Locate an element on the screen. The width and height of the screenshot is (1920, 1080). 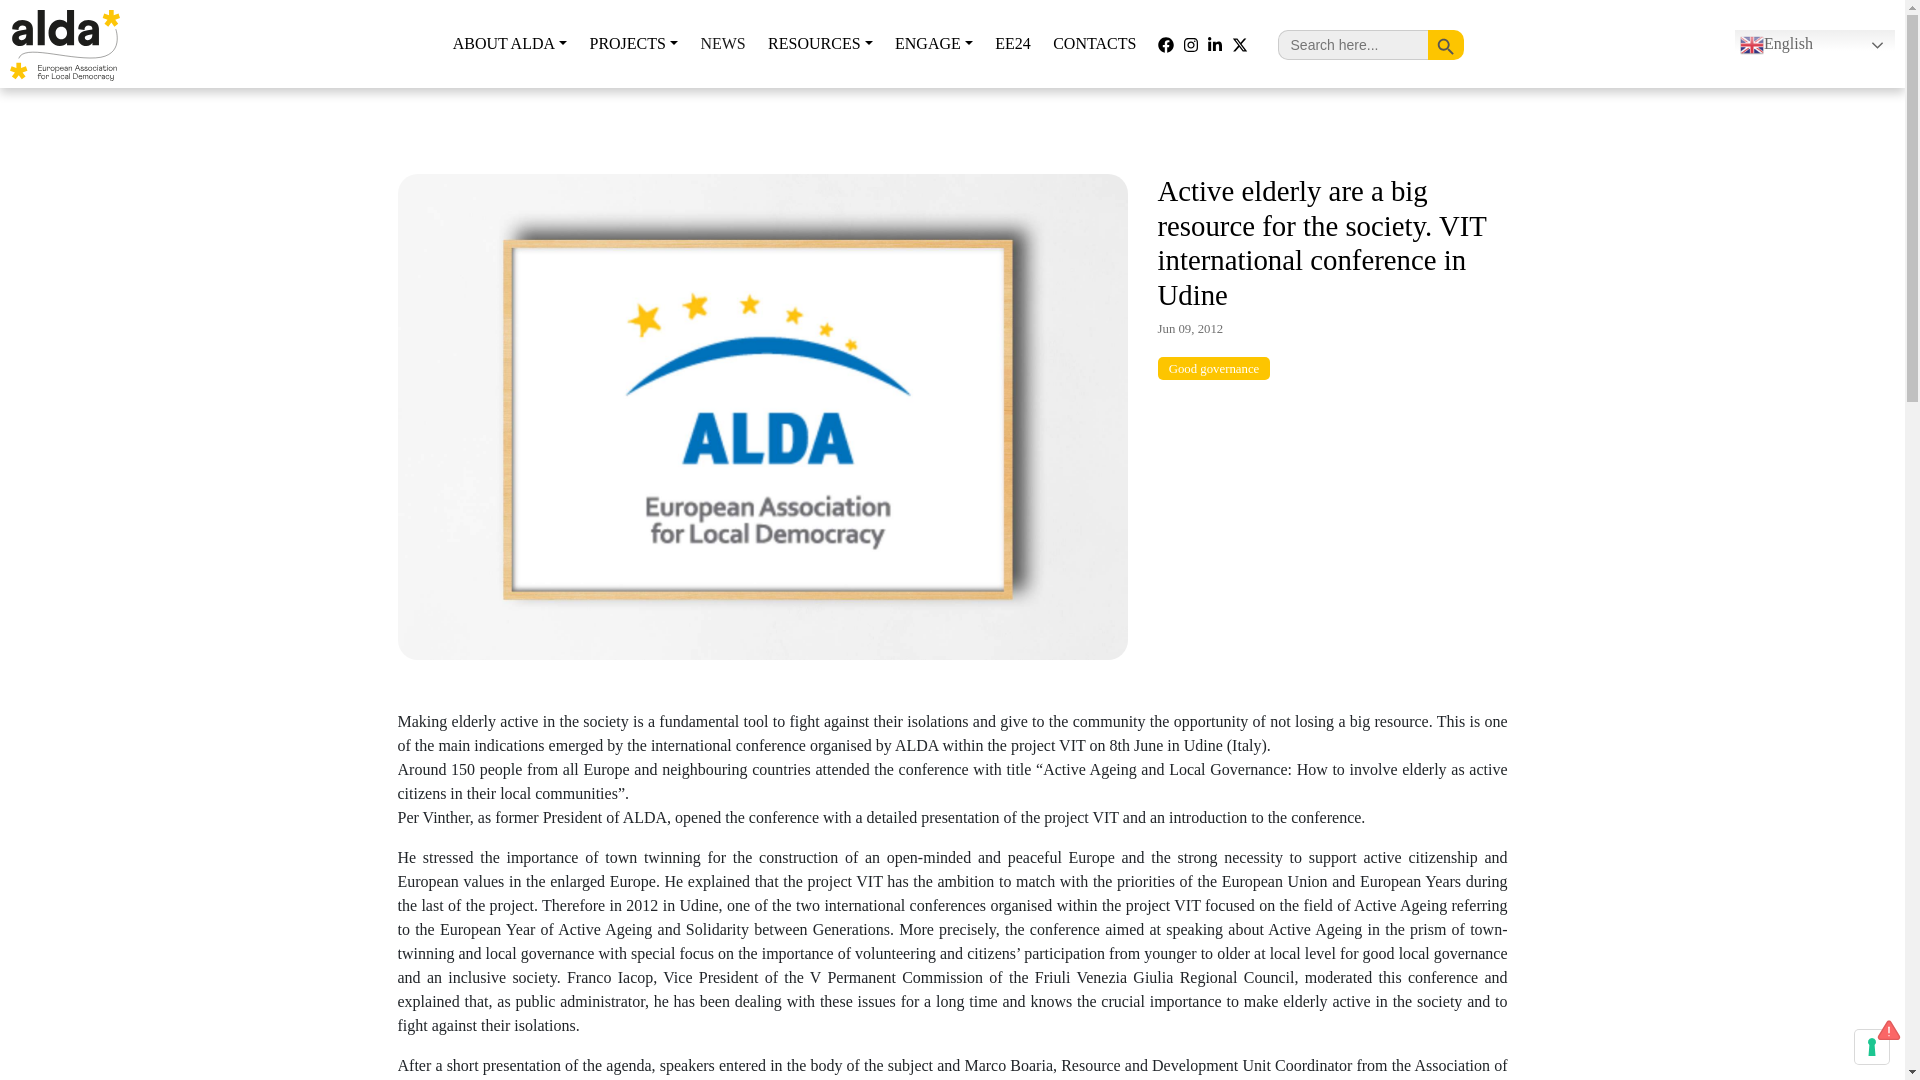
RESOURCES is located at coordinates (820, 44).